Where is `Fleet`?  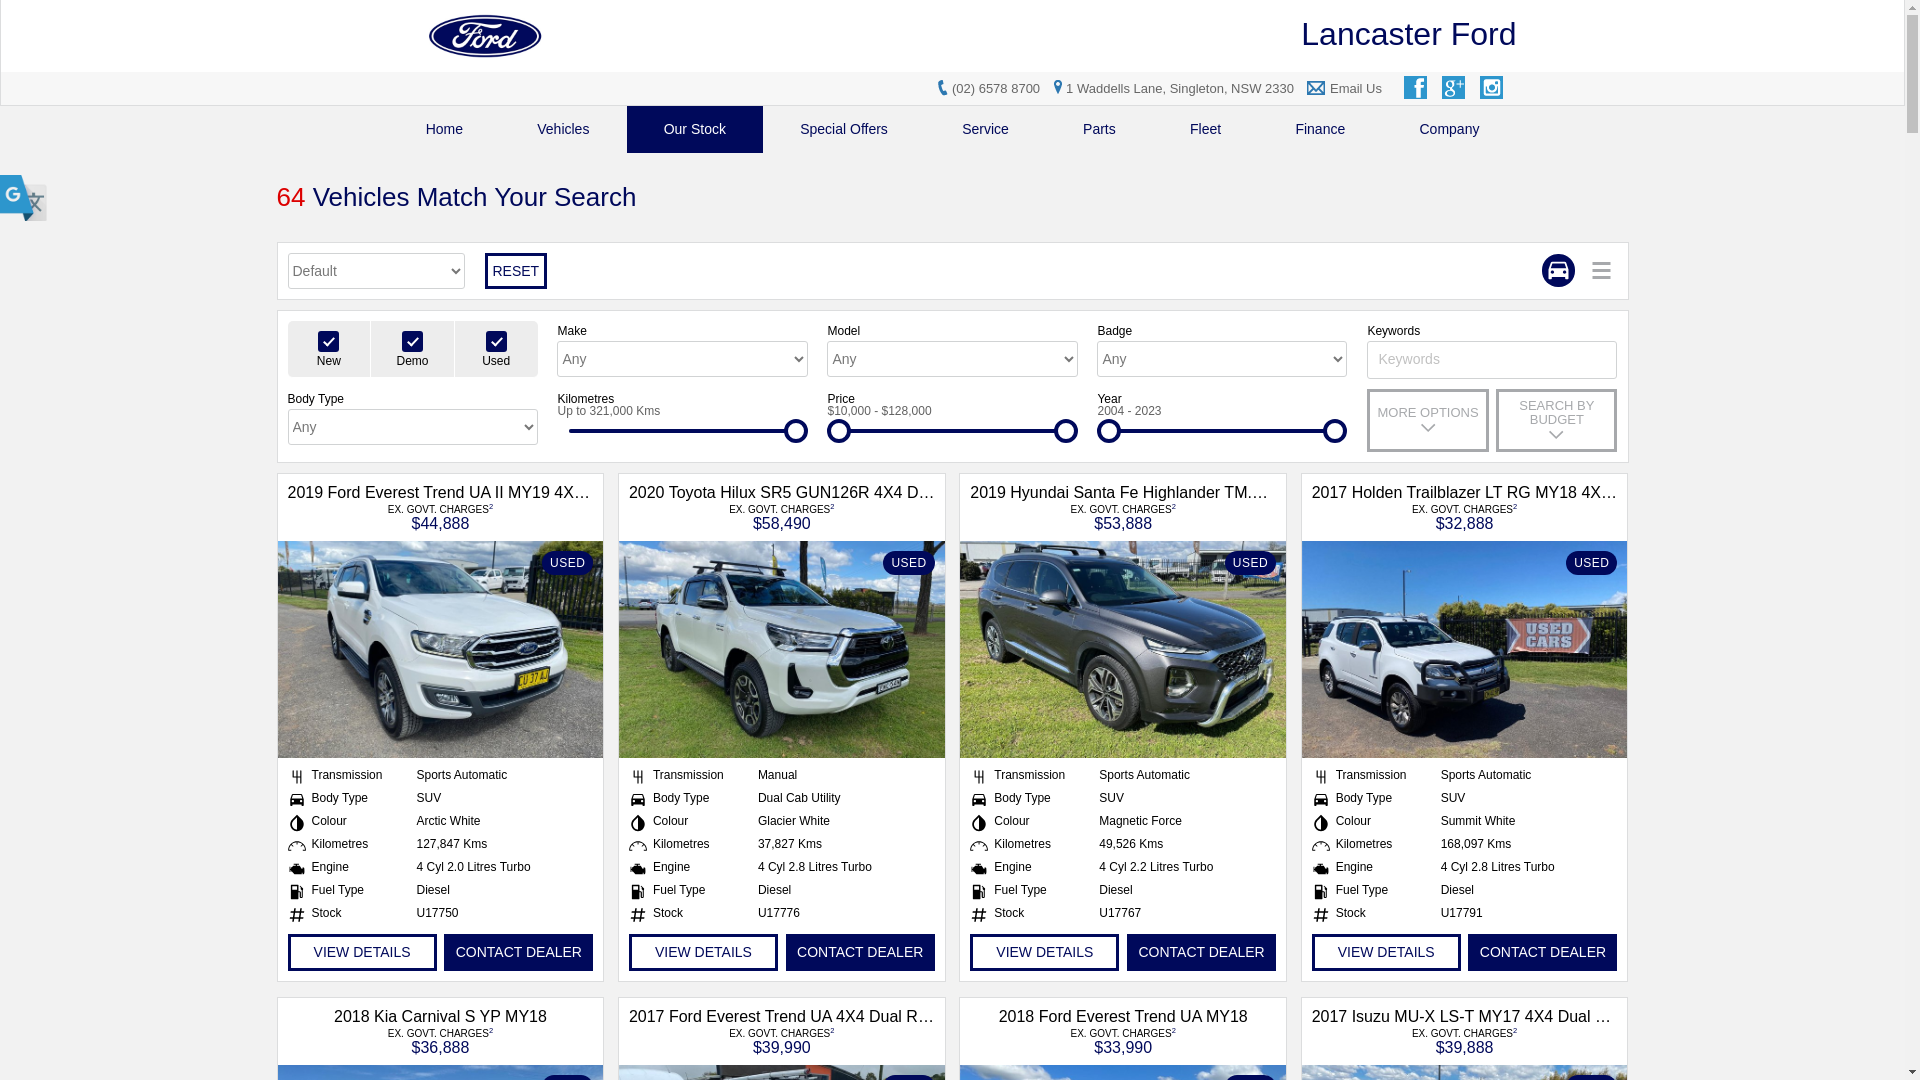 Fleet is located at coordinates (1206, 130).